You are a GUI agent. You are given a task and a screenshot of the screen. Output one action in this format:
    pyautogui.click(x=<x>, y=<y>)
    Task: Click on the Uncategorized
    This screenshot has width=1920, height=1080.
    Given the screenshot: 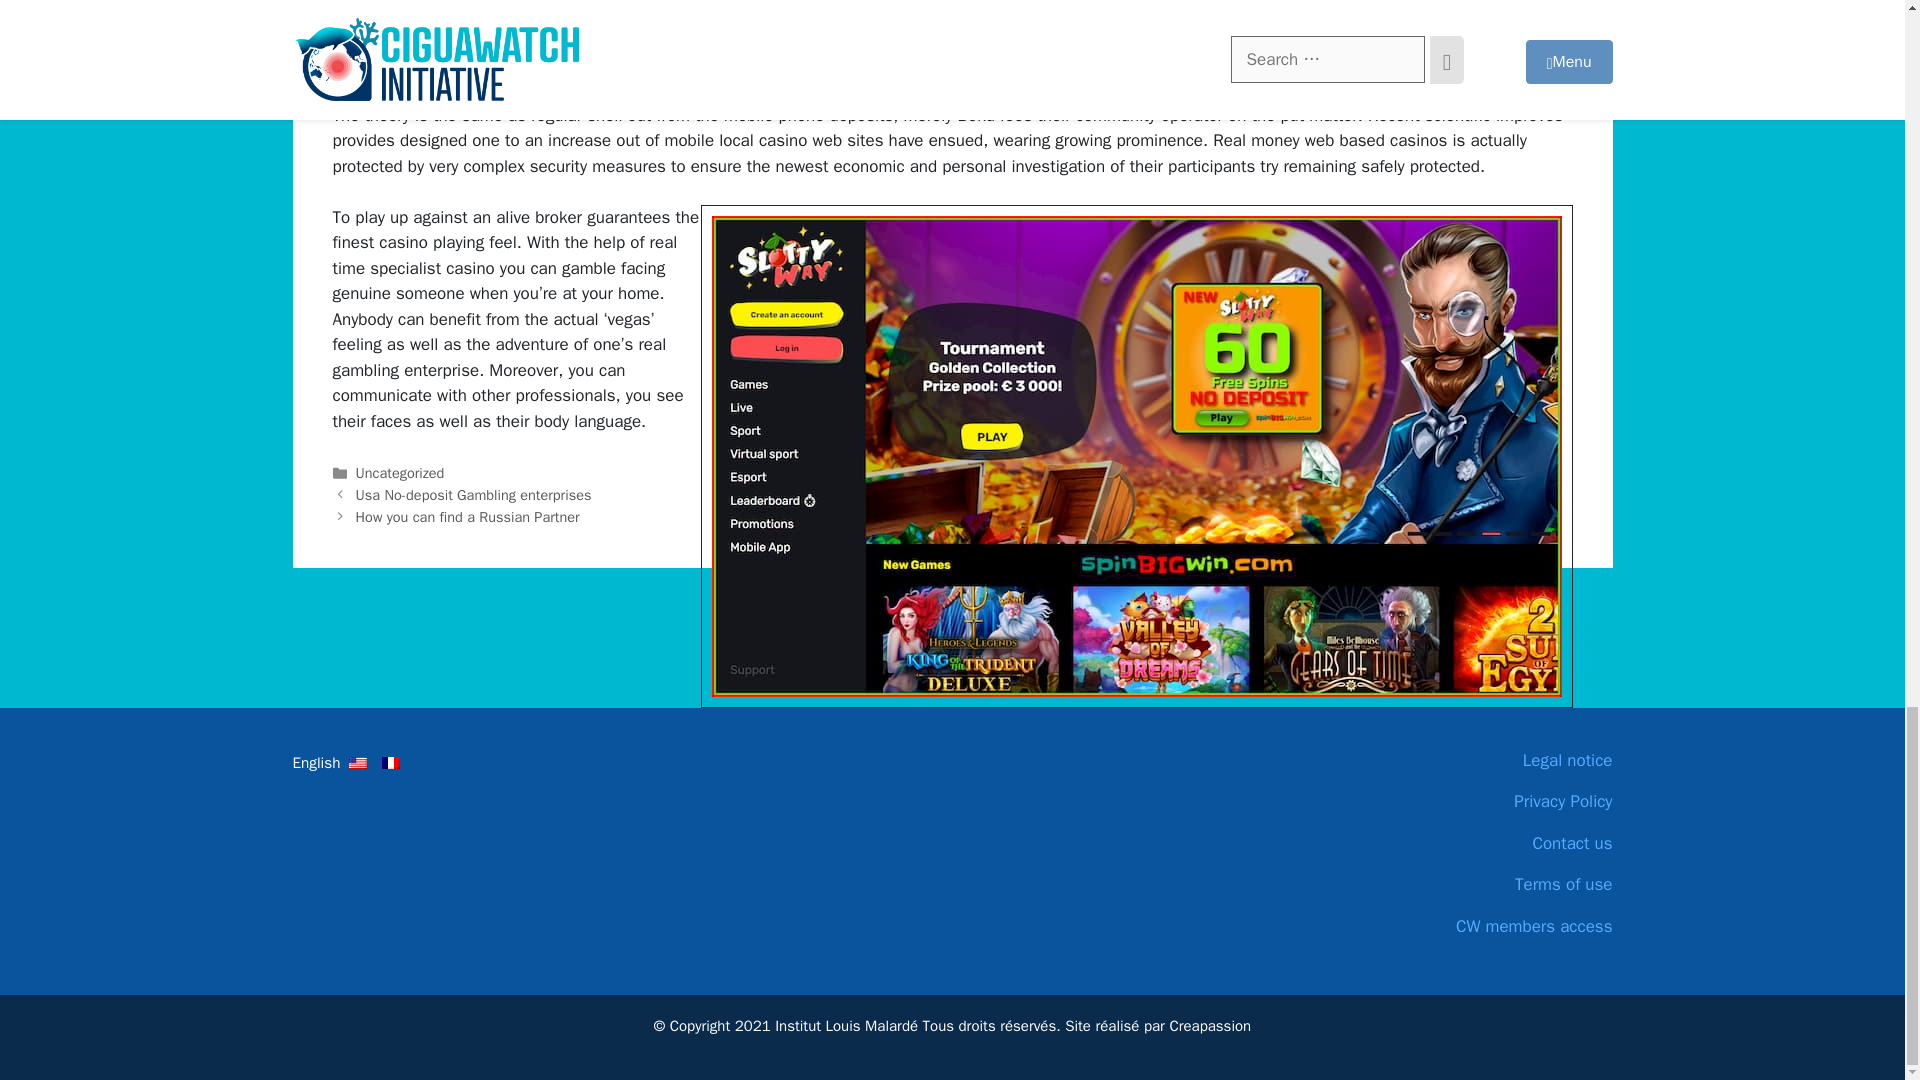 What is the action you would take?
    pyautogui.click(x=400, y=472)
    